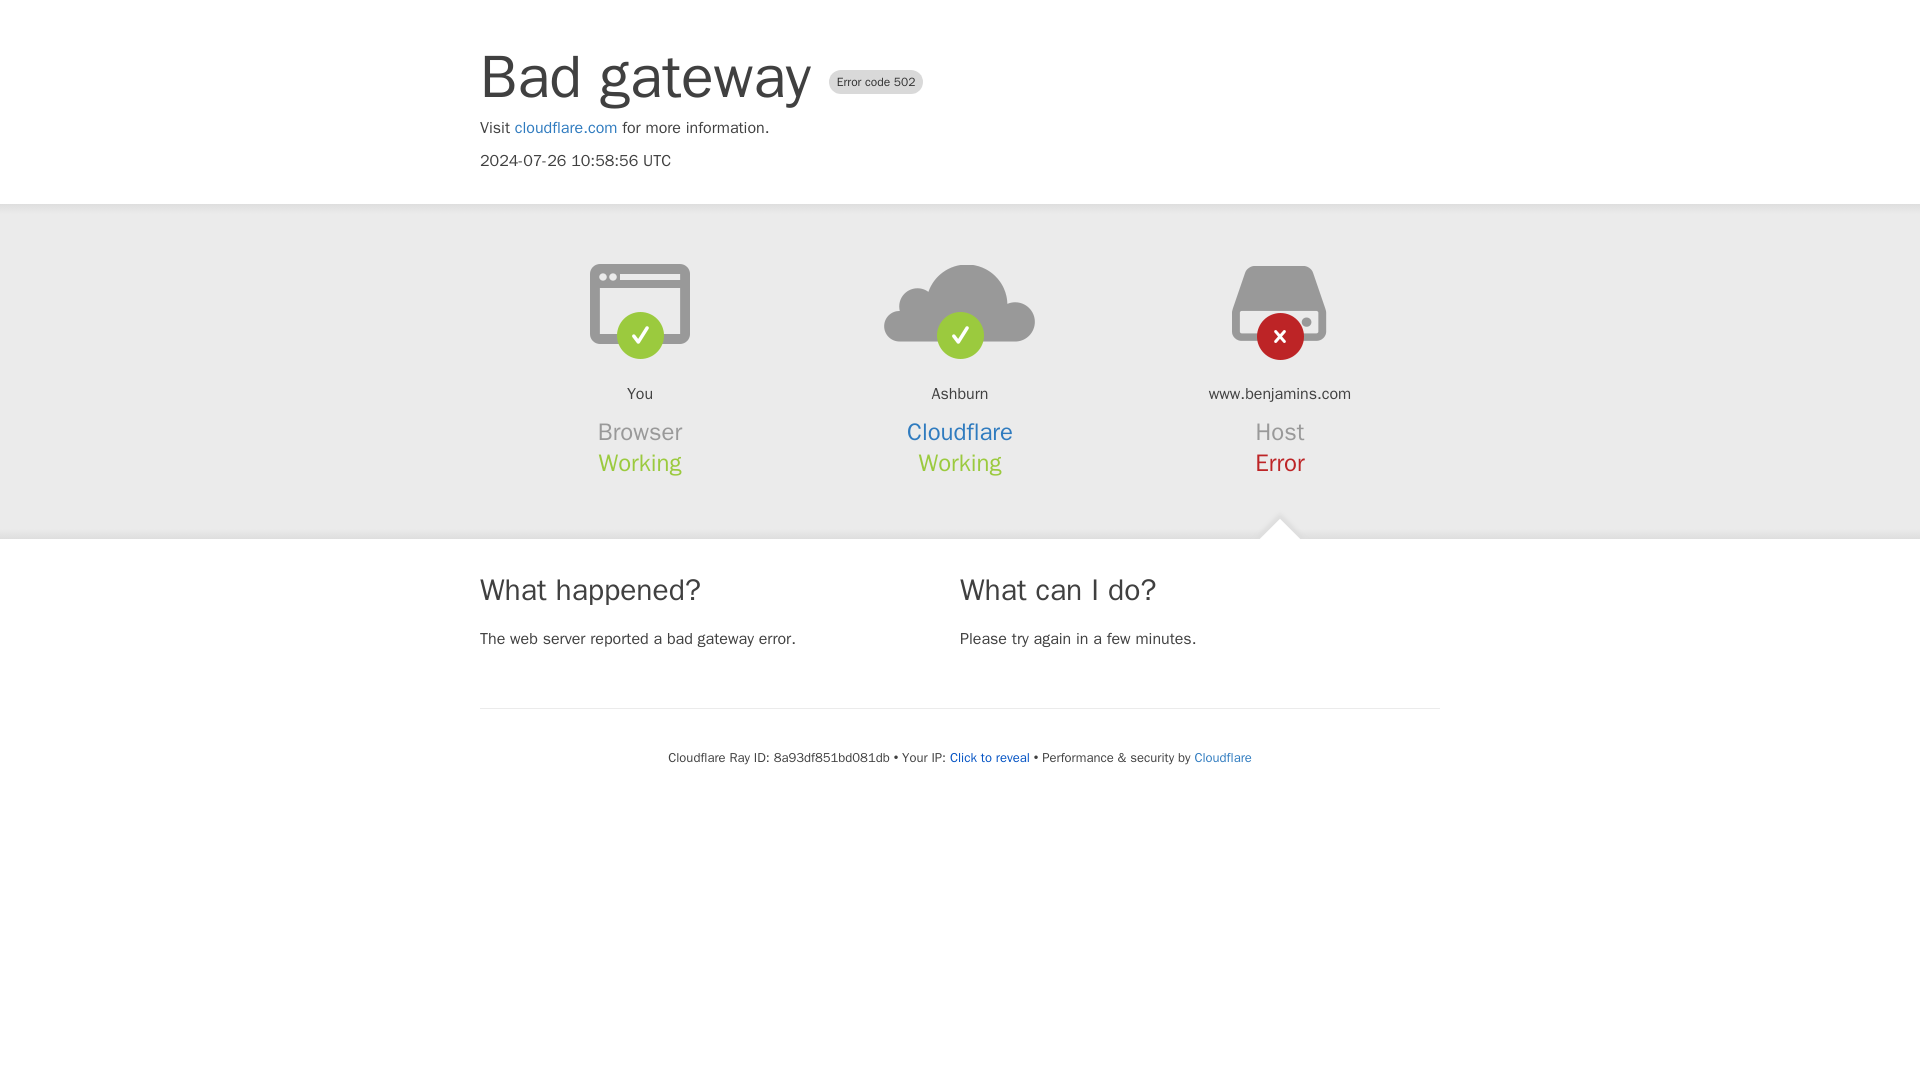 The height and width of the screenshot is (1080, 1920). Describe the element at coordinates (1222, 757) in the screenshot. I see `Cloudflare` at that location.